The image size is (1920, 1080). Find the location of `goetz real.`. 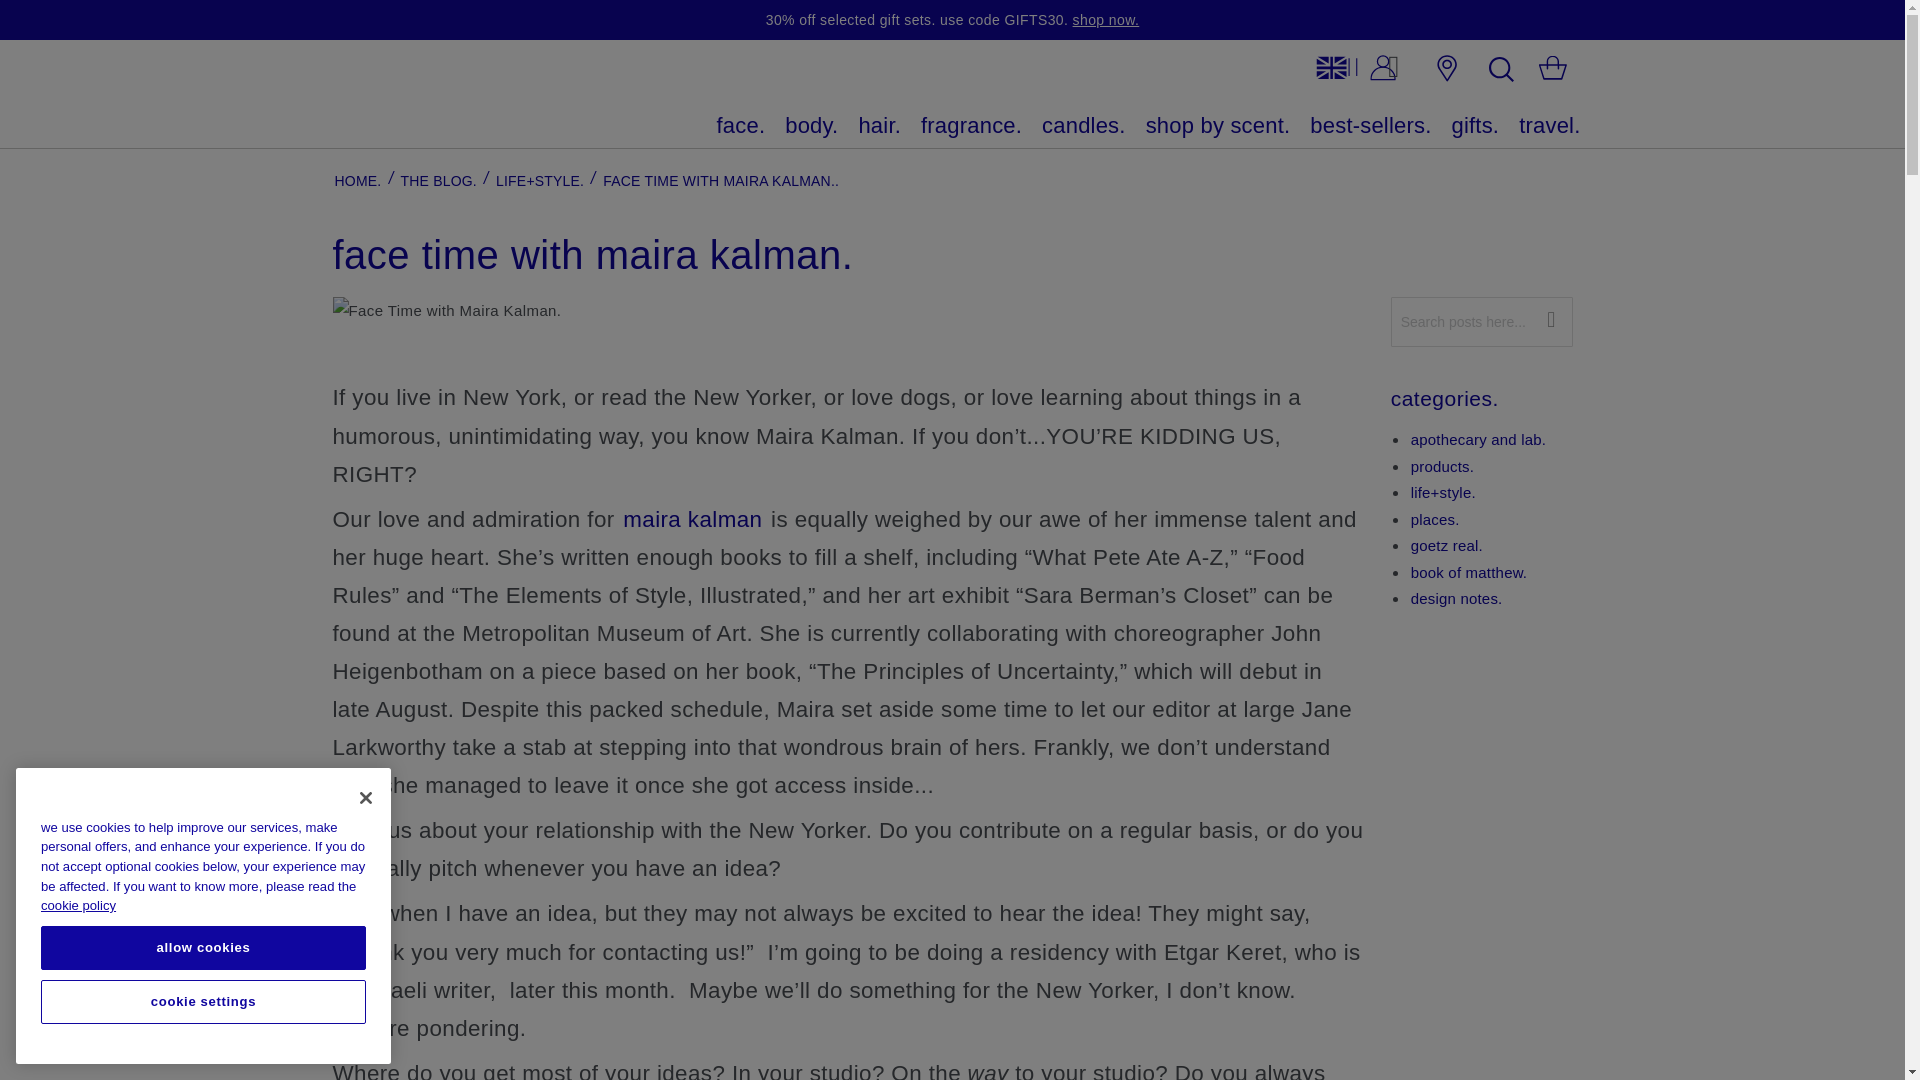

goetz real. is located at coordinates (1446, 545).